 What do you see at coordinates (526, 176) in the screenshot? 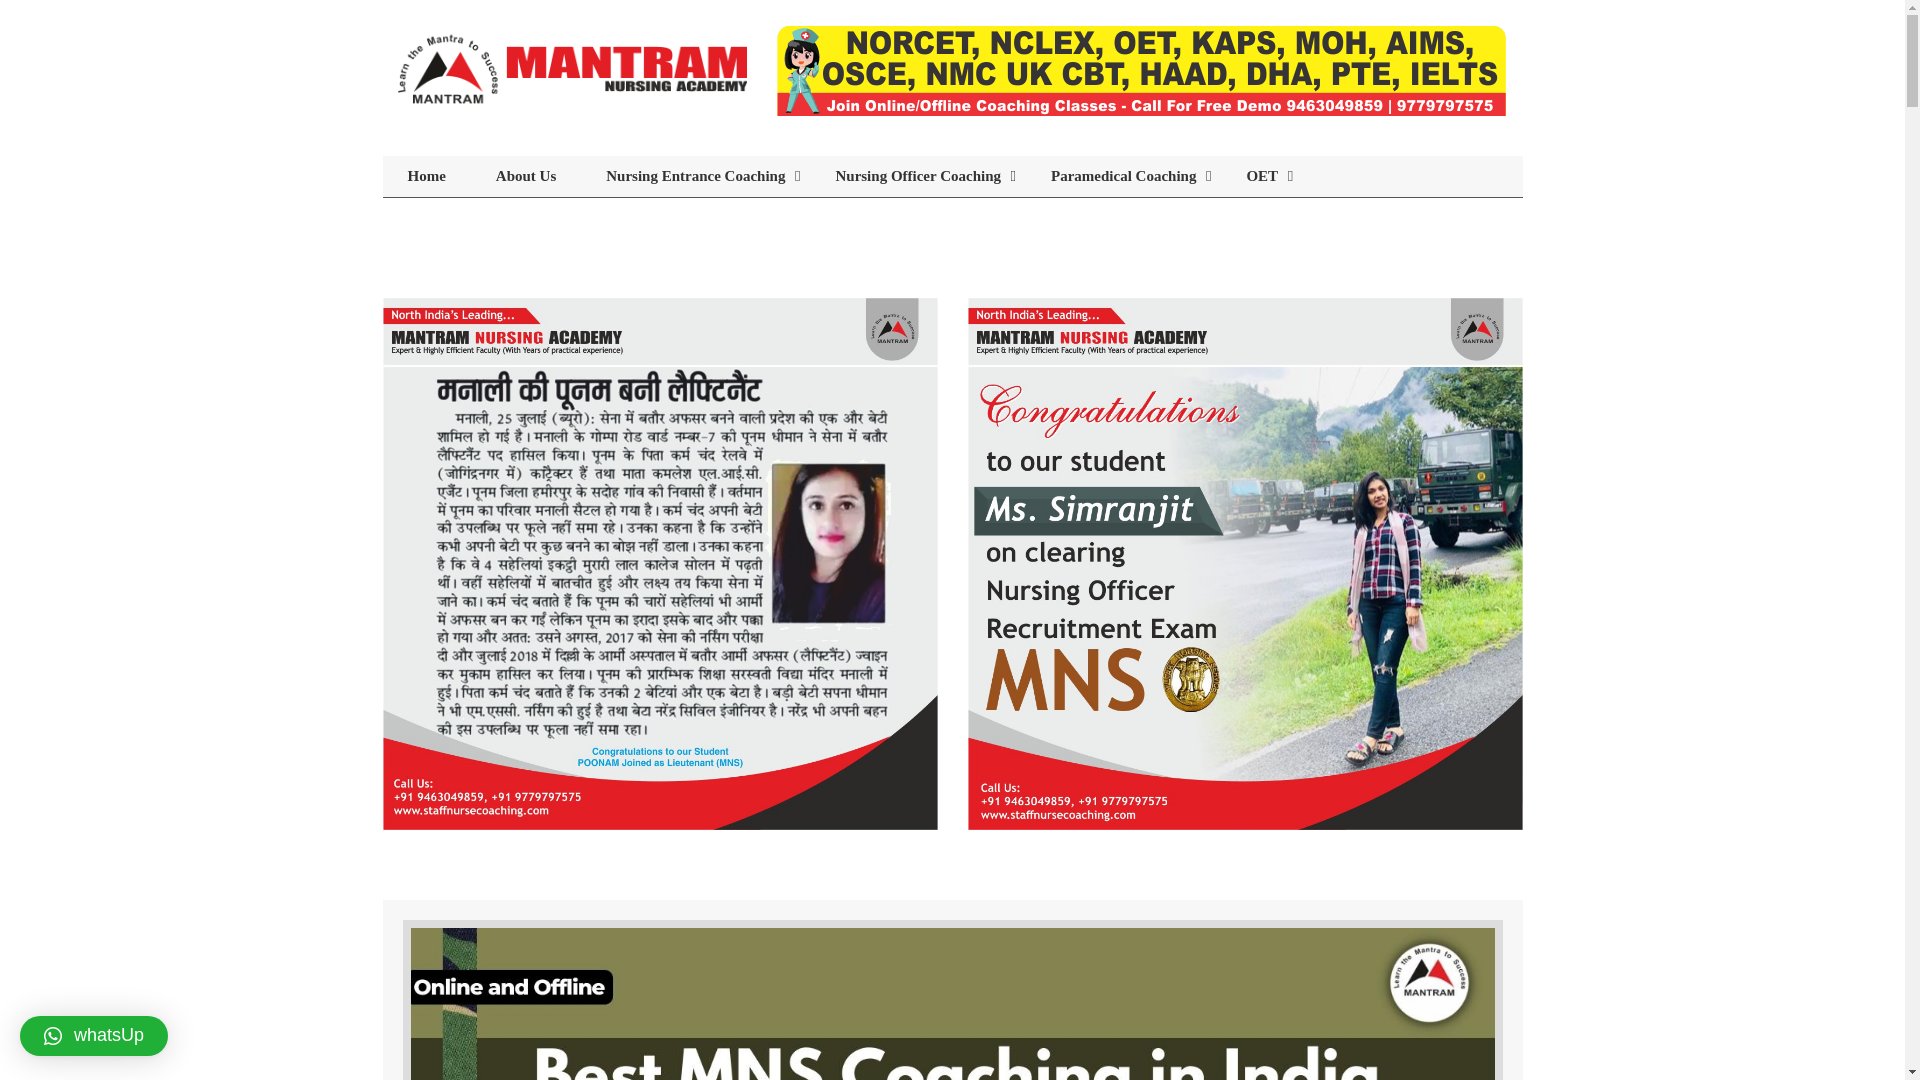
I see `About Us` at bounding box center [526, 176].